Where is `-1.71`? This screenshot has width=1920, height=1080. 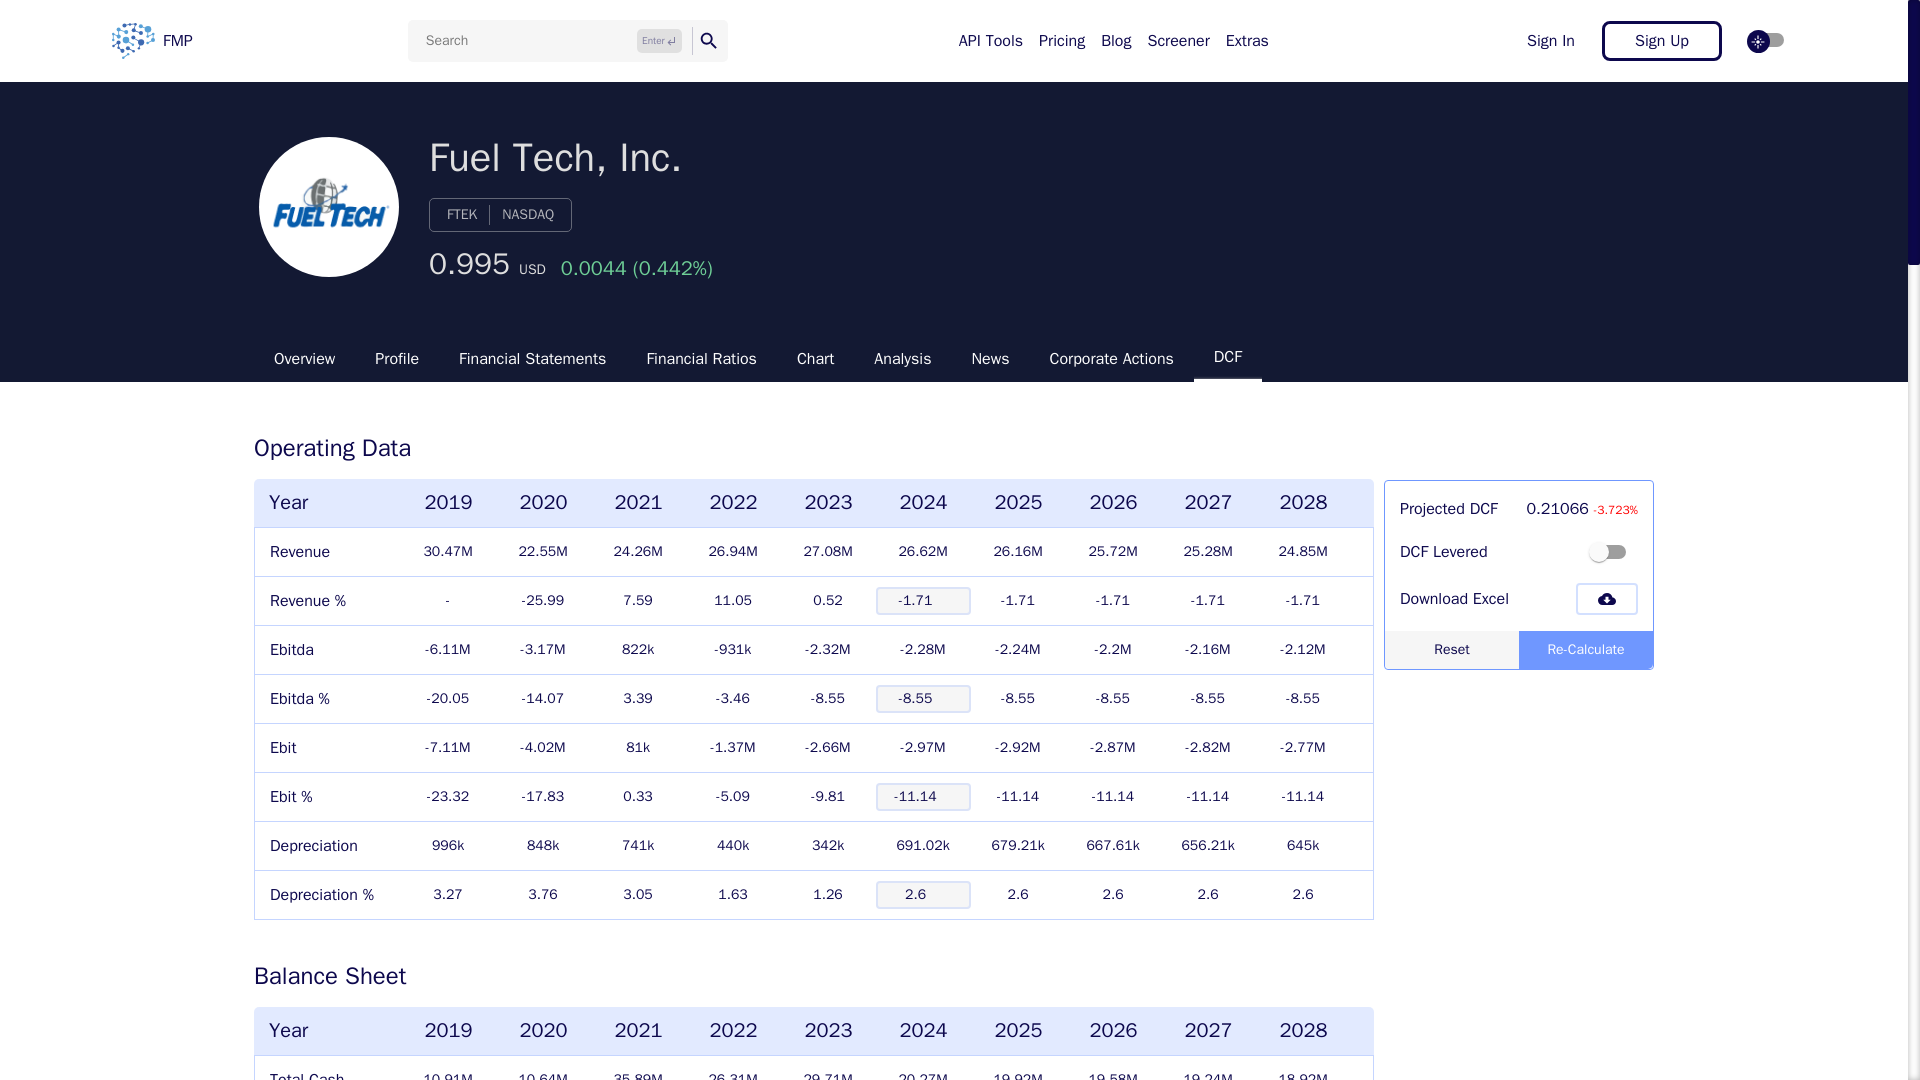 -1.71 is located at coordinates (1113, 601).